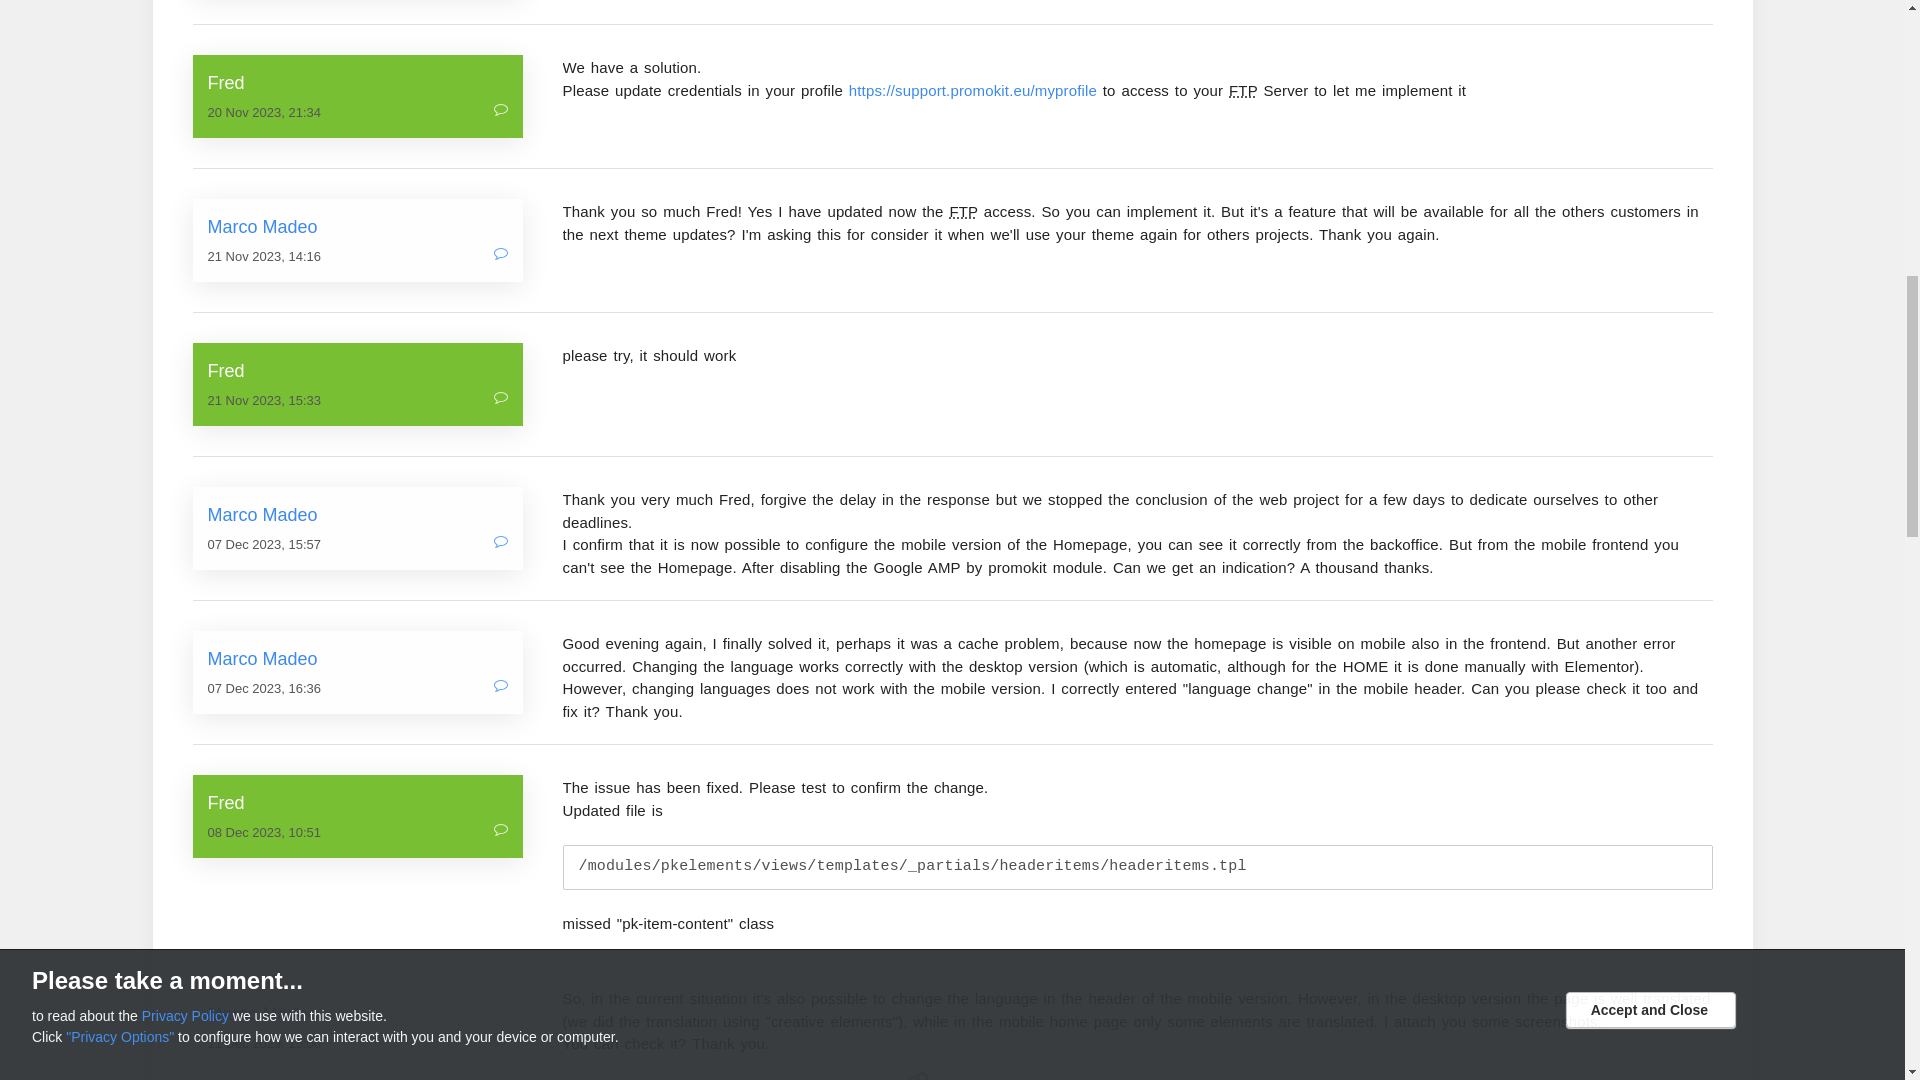 Image resolution: width=1920 pixels, height=1080 pixels. Describe the element at coordinates (358, 370) in the screenshot. I see `fred` at that location.